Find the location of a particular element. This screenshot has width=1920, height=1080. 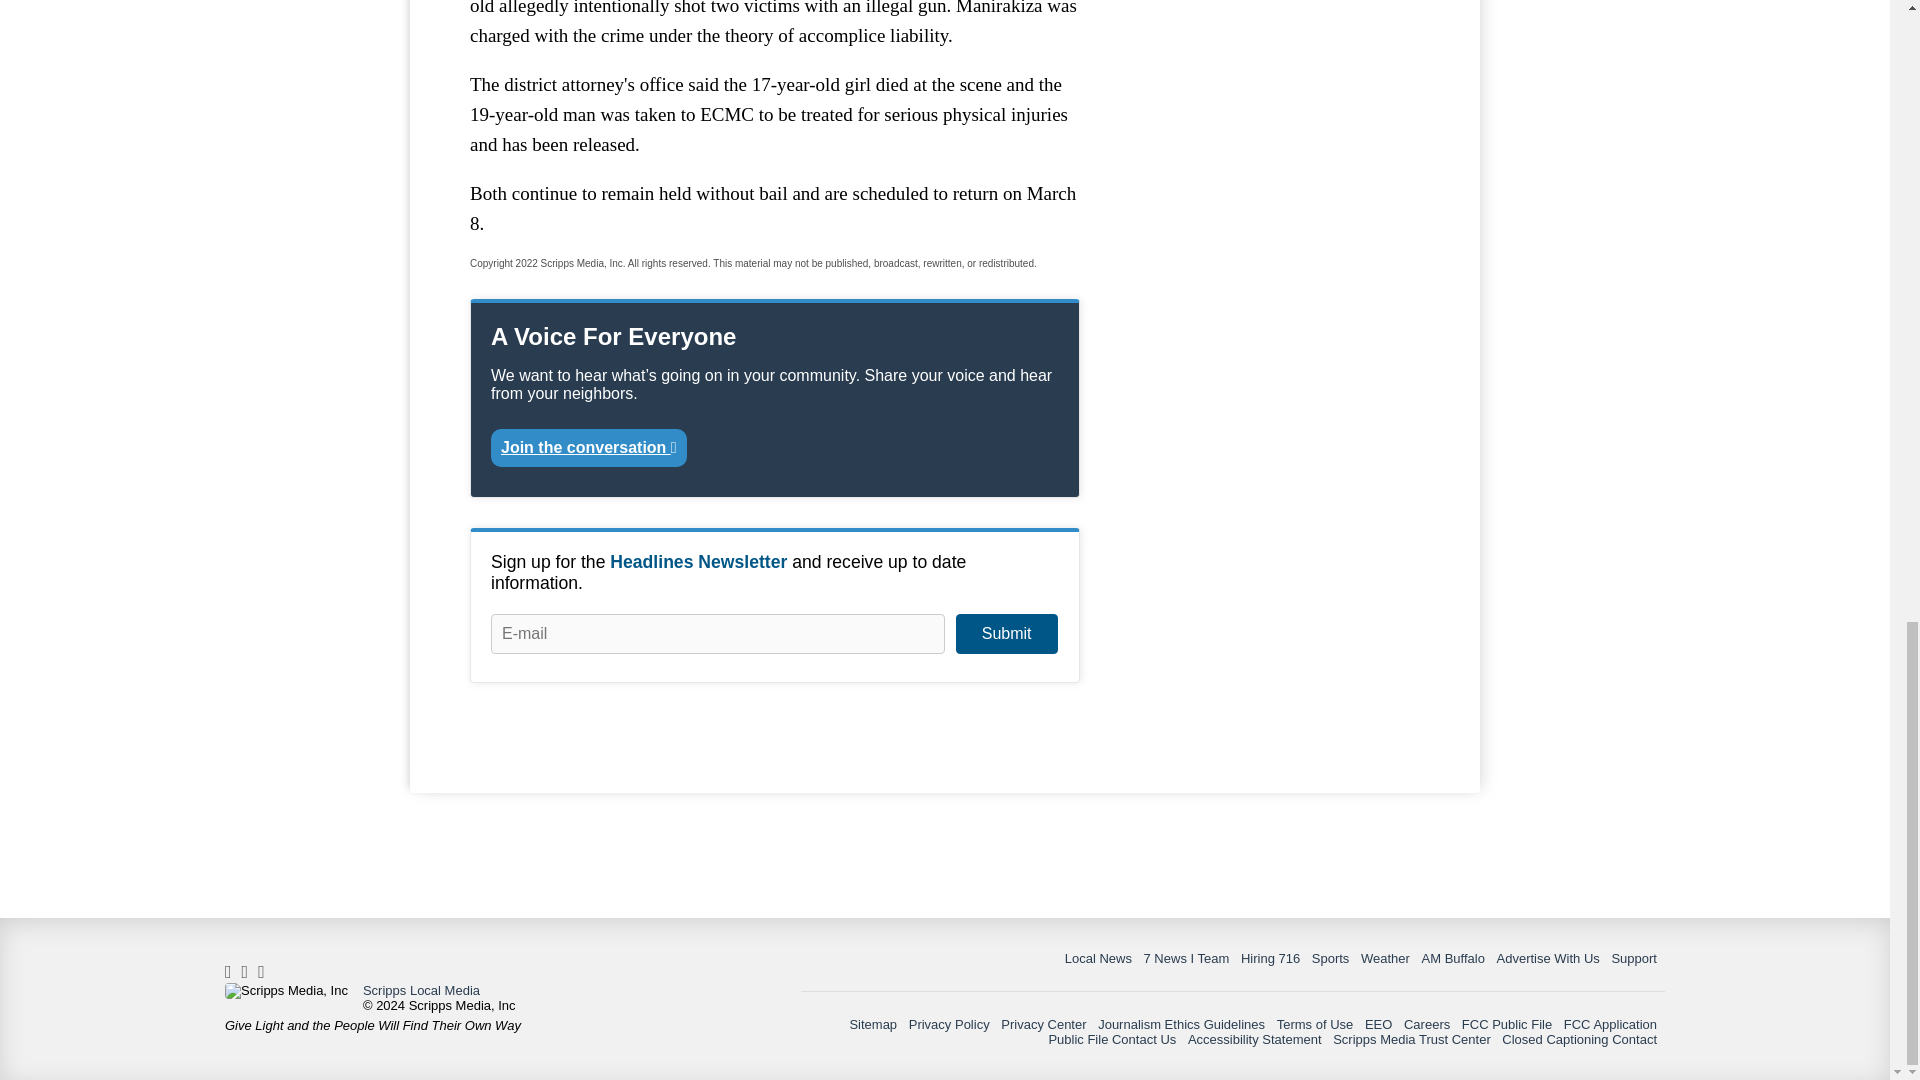

Submit is located at coordinates (1006, 634).